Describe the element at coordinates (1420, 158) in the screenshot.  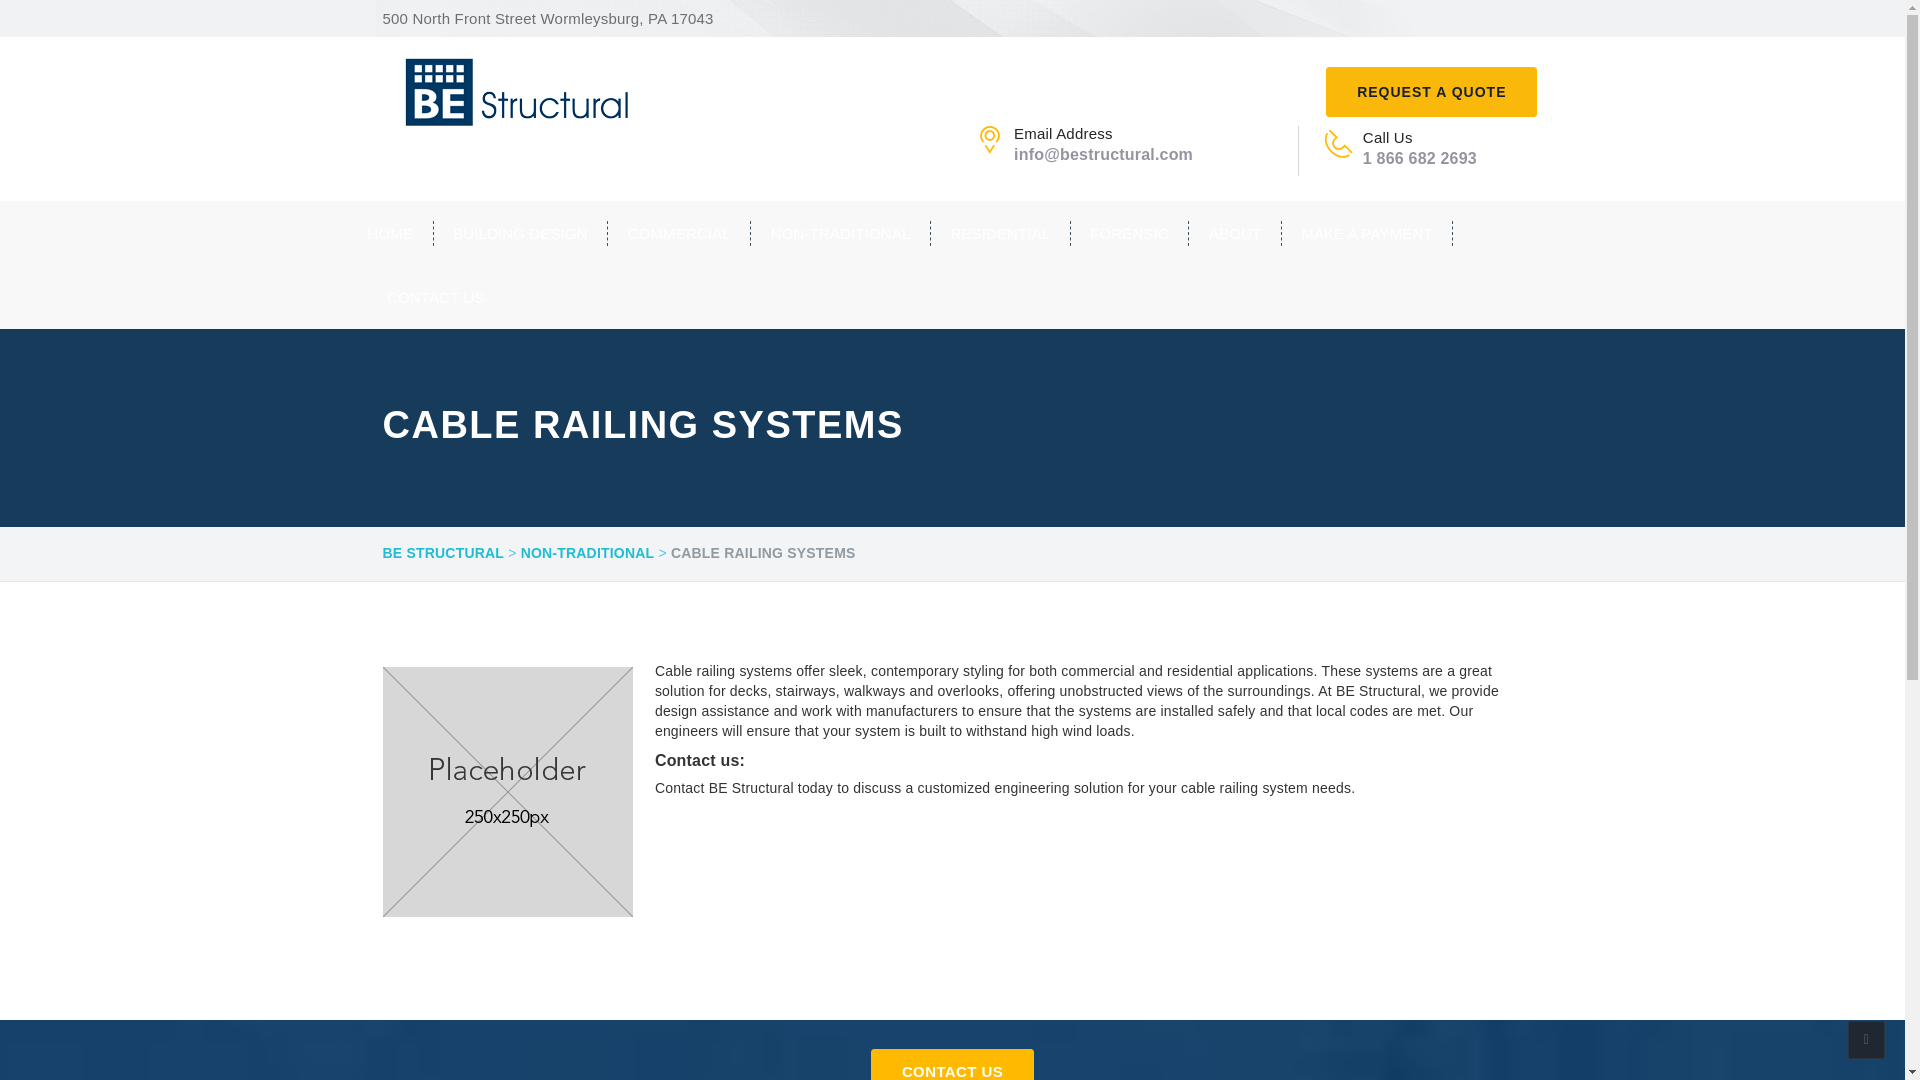
I see `1 866 682 2693` at that location.